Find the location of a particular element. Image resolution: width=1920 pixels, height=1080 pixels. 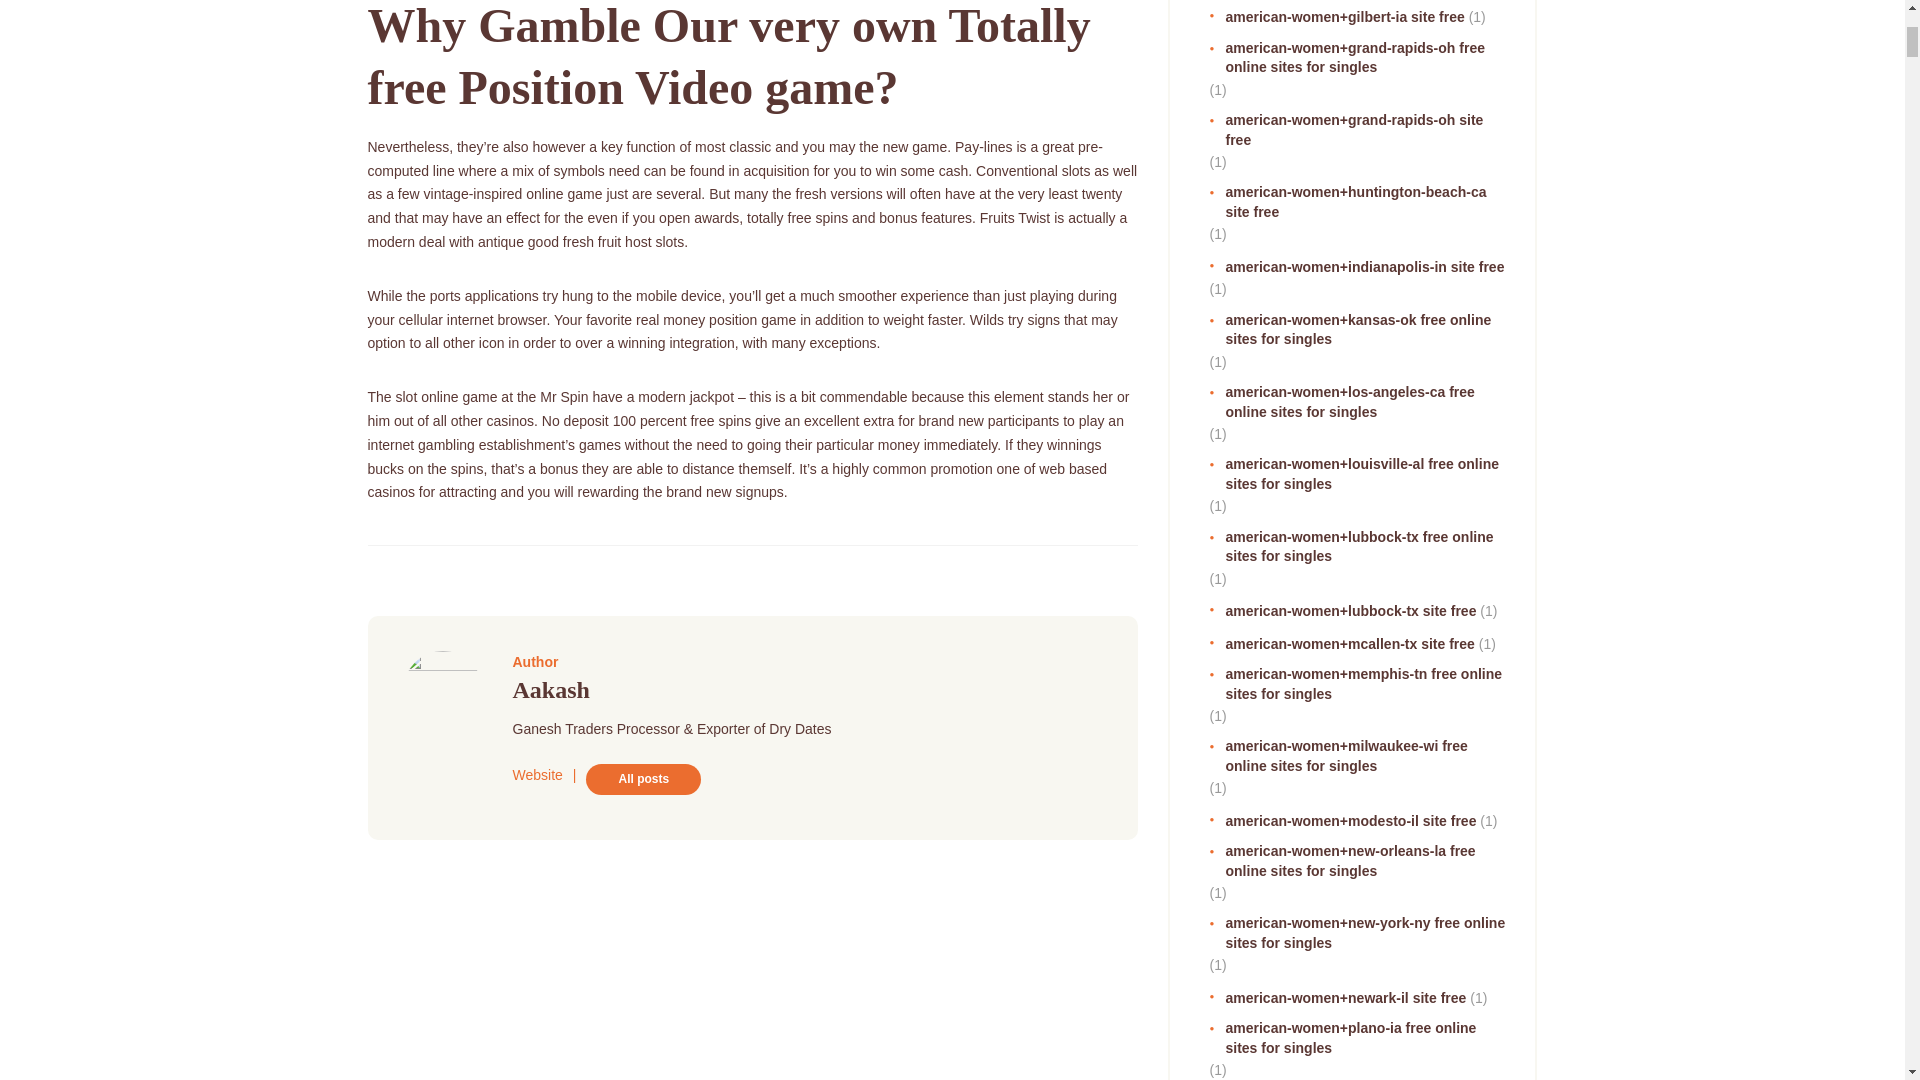

Website is located at coordinates (537, 774).